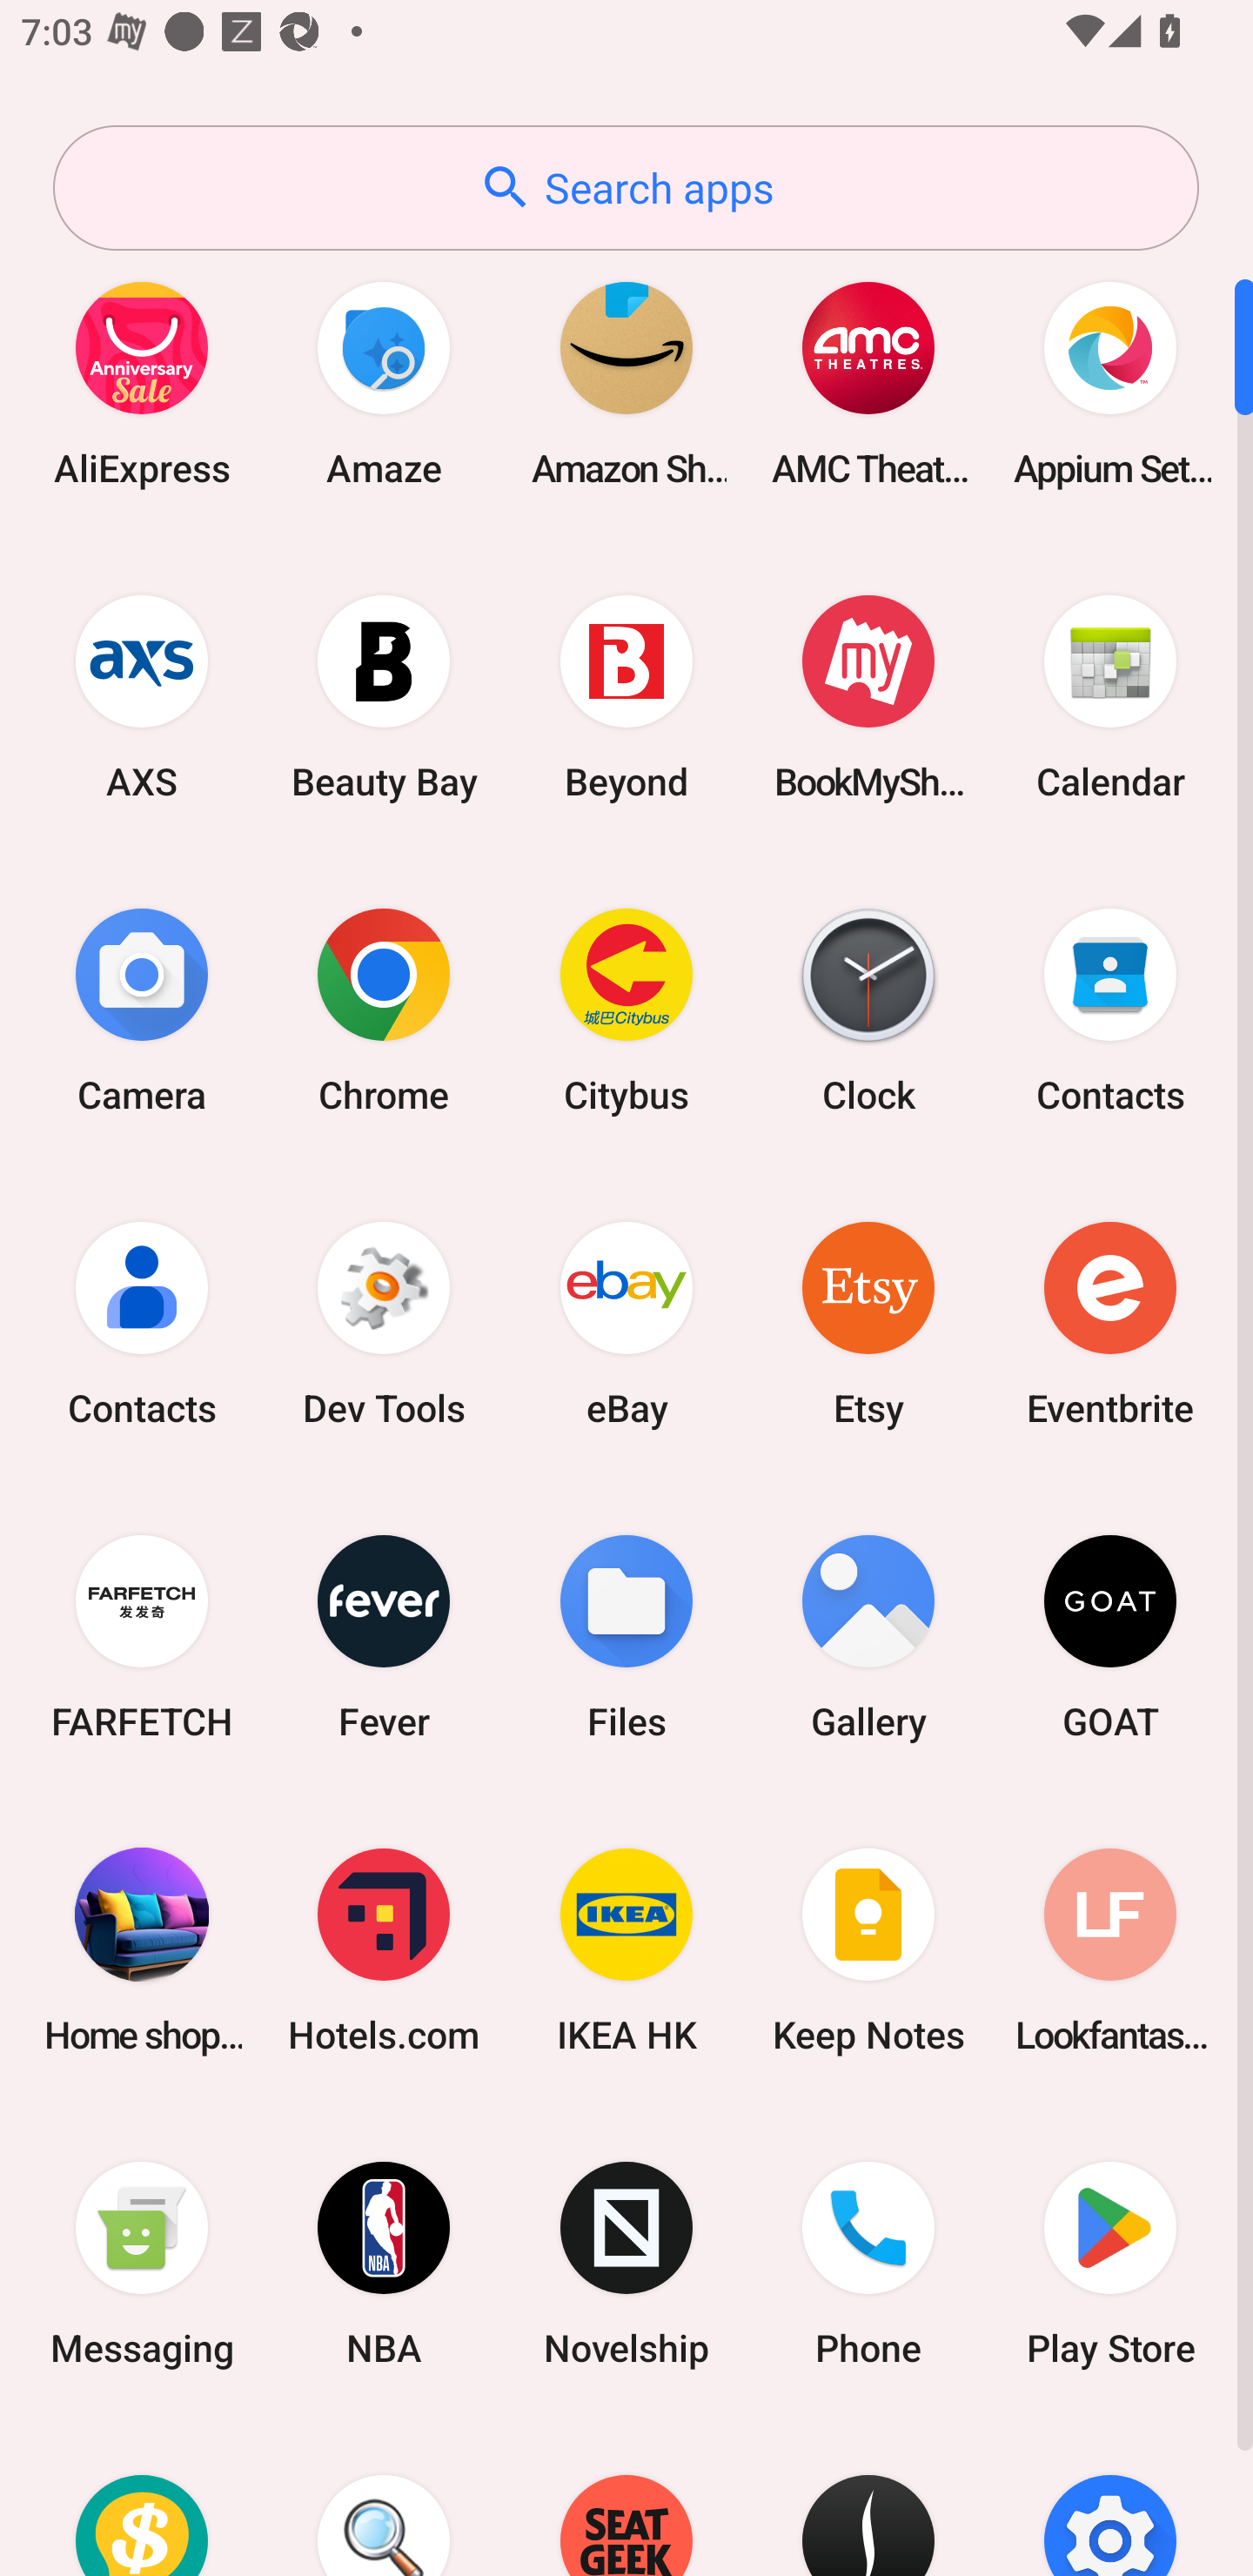 This screenshot has width=1253, height=2576. I want to click on   Search apps, so click(626, 188).